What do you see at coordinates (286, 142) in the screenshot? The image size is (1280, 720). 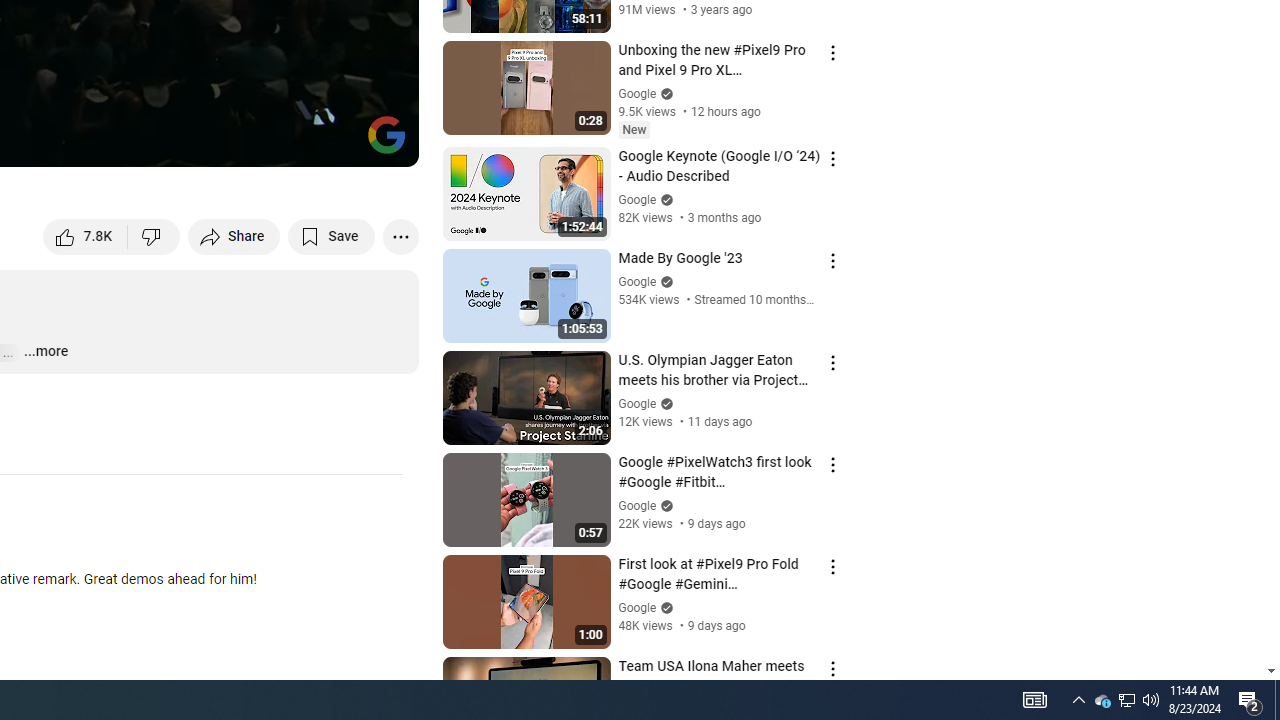 I see `Miniplayer (i)` at bounding box center [286, 142].